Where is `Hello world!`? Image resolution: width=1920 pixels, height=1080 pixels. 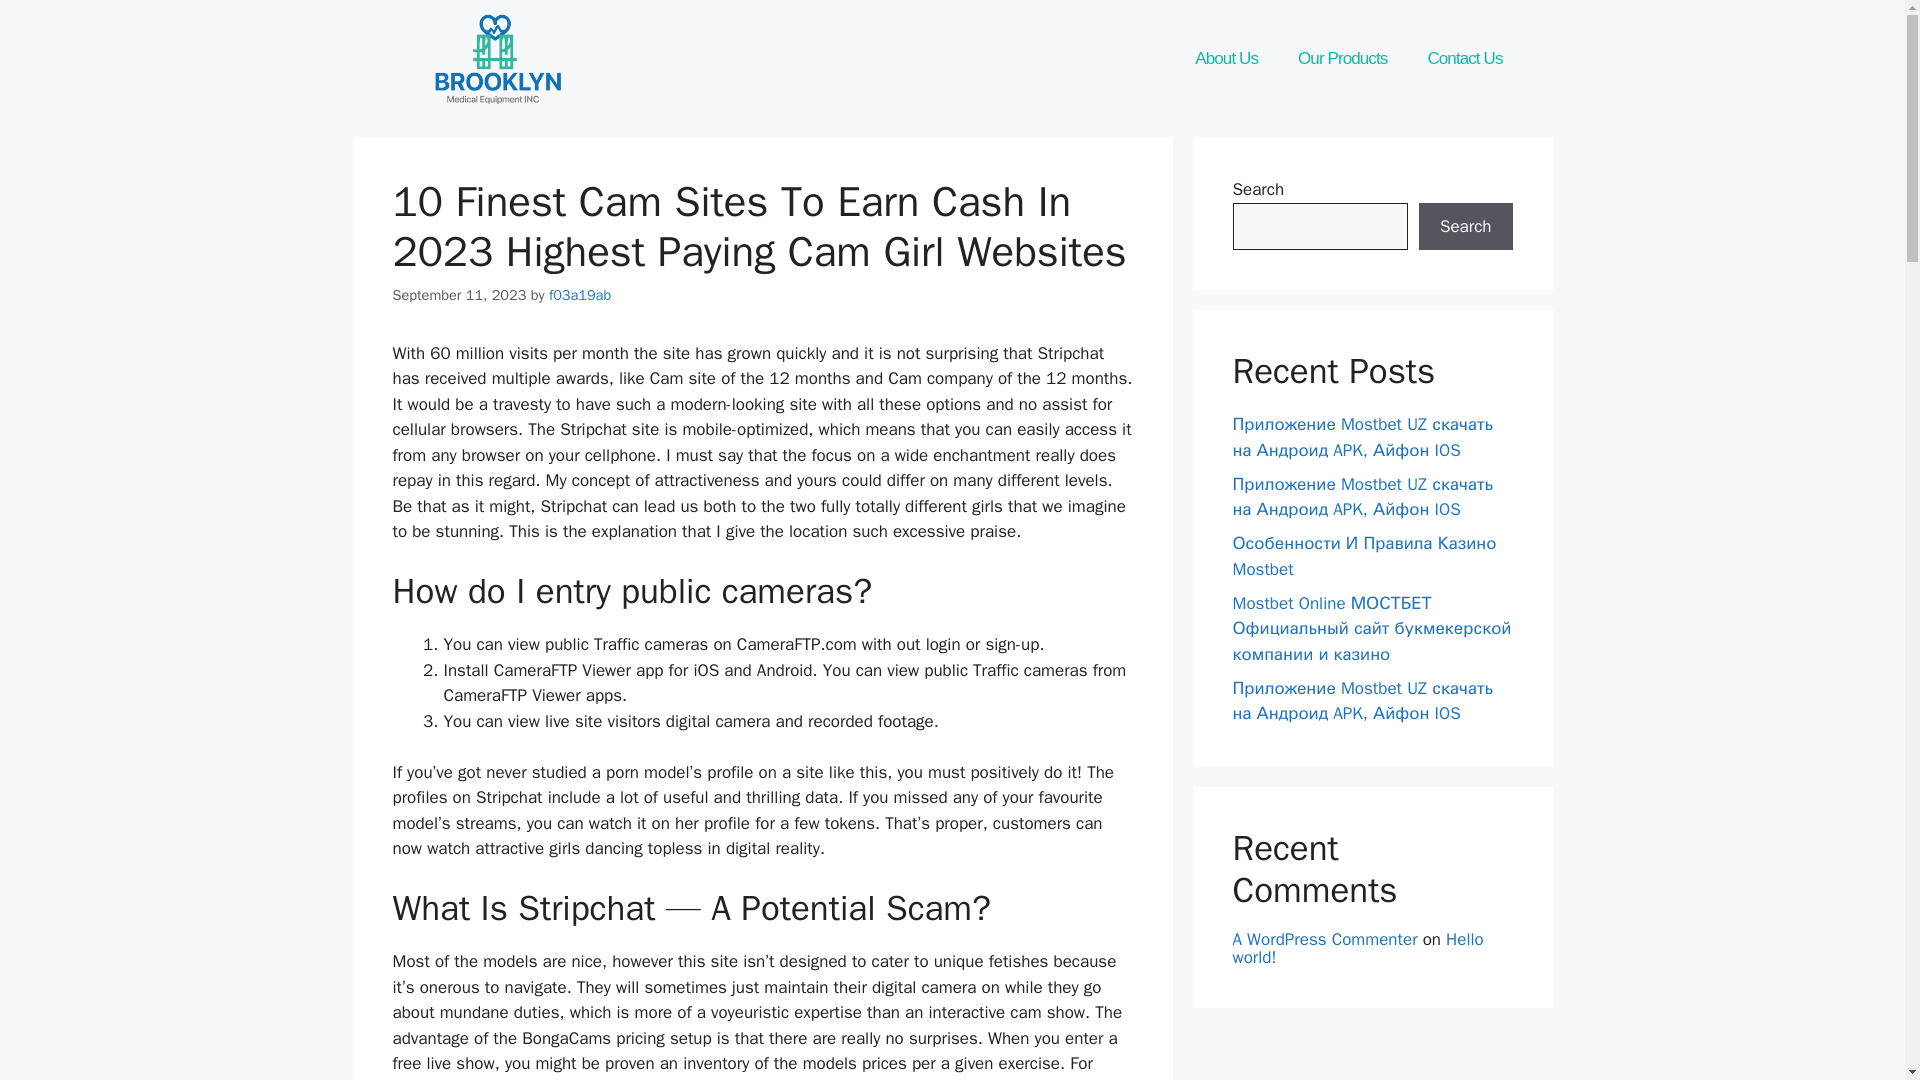
Hello world! is located at coordinates (1357, 947).